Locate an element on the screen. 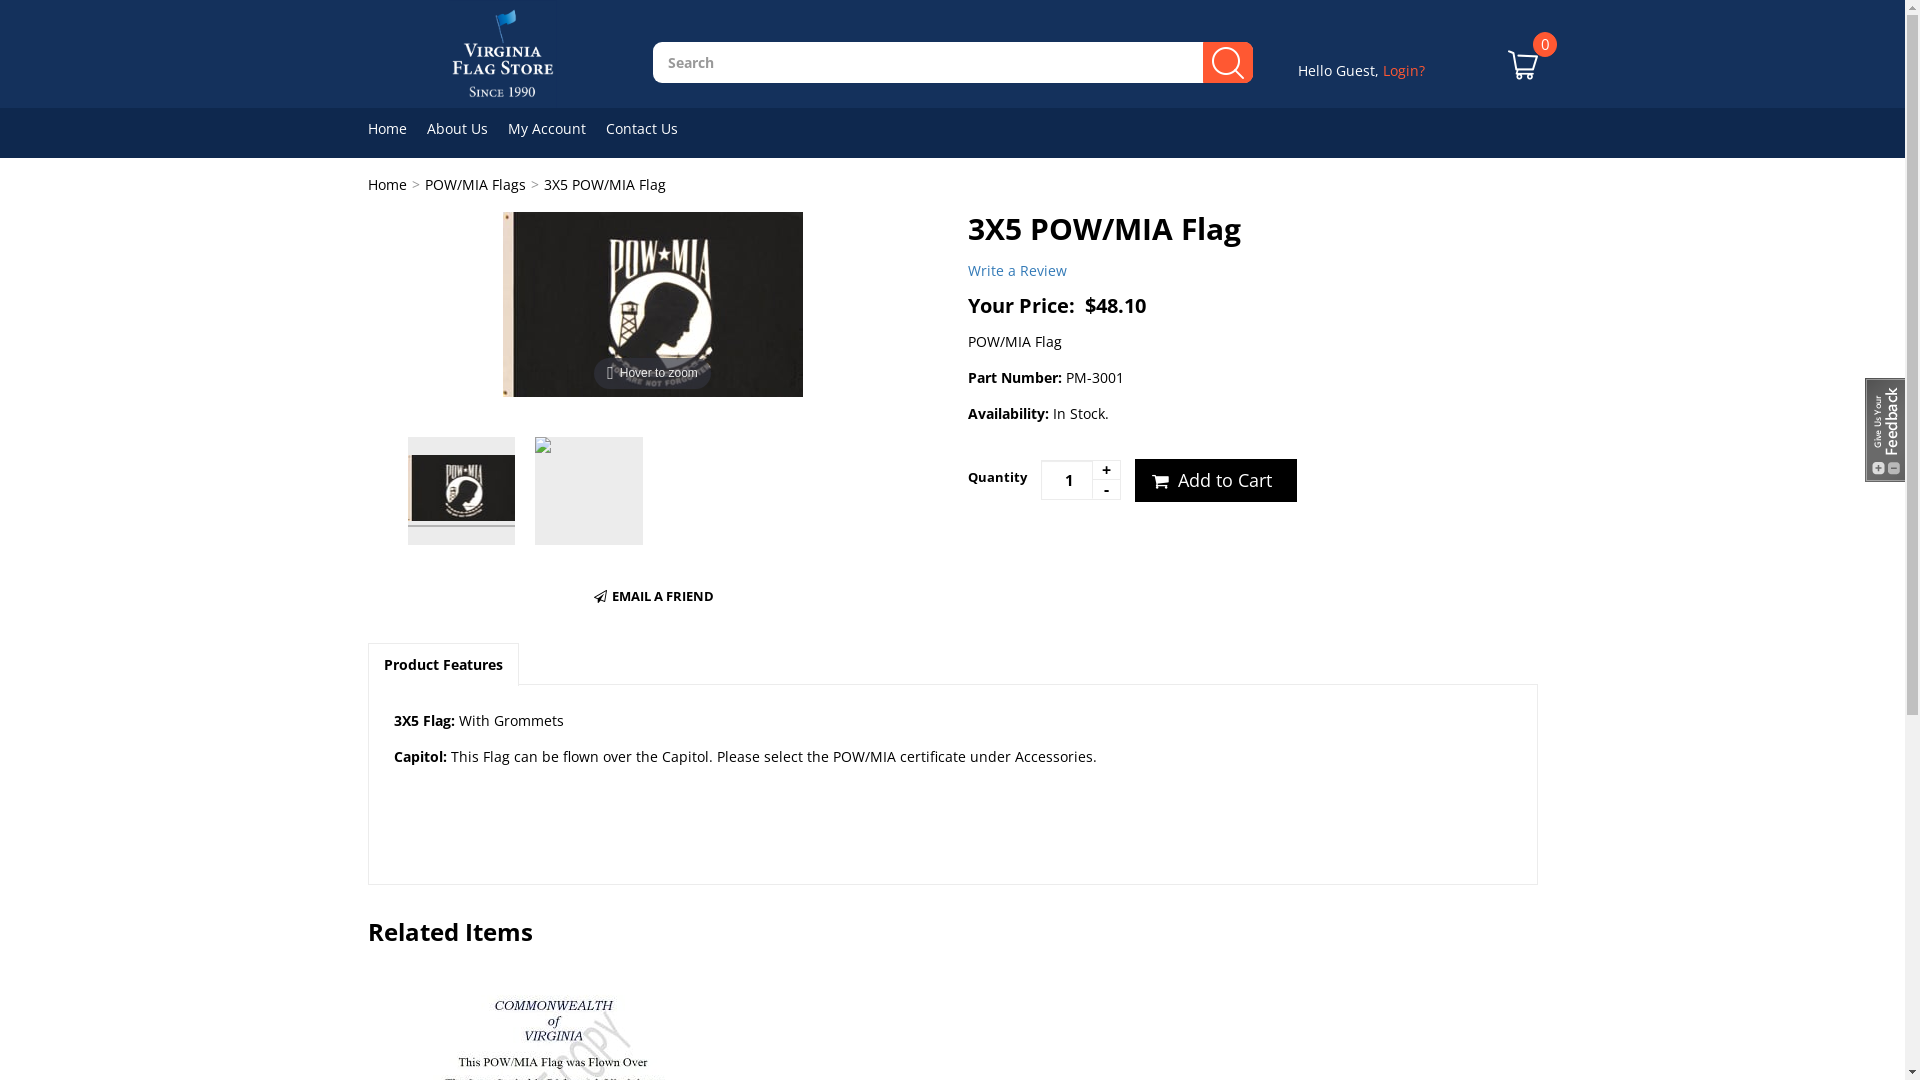 The image size is (1920, 1080). EMAIL A FRIEND is located at coordinates (652, 596).